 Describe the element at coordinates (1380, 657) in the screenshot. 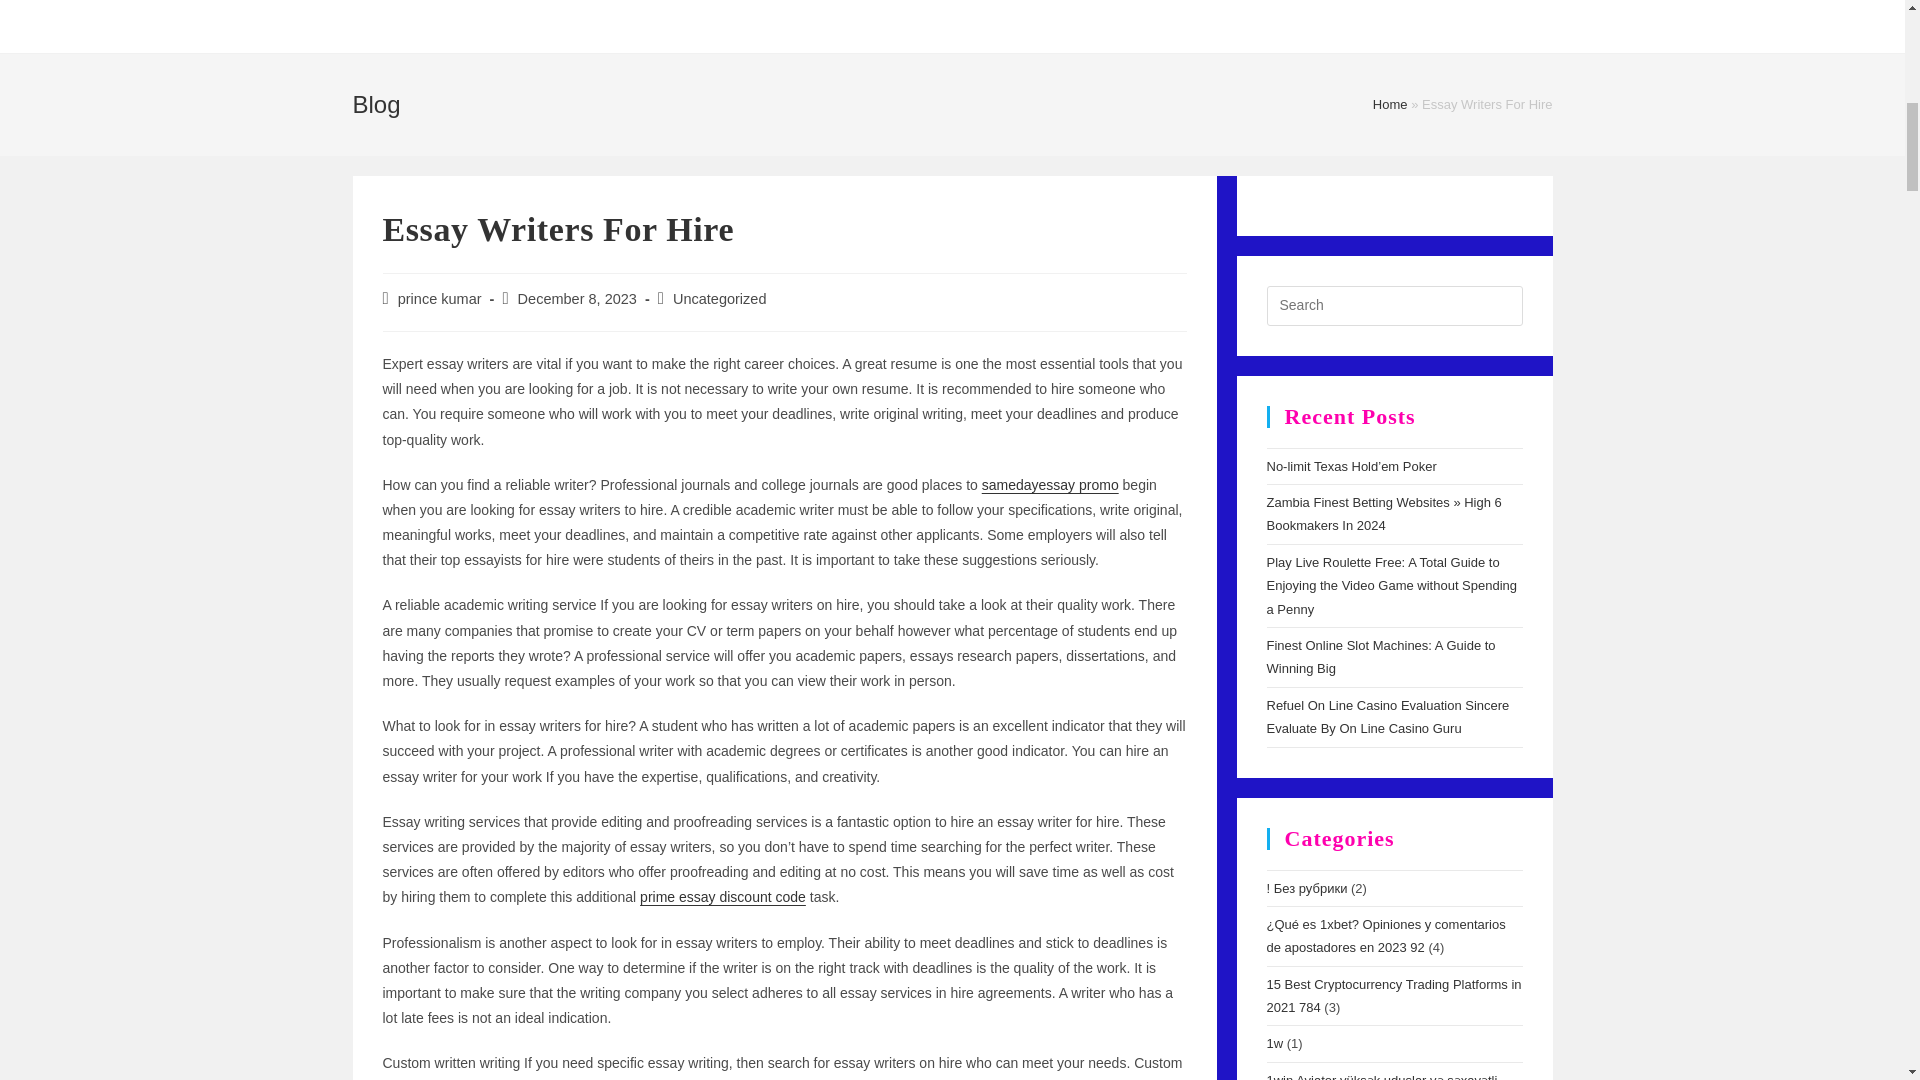

I see `Finest Online Slot Machines: A Guide to Winning Big` at that location.